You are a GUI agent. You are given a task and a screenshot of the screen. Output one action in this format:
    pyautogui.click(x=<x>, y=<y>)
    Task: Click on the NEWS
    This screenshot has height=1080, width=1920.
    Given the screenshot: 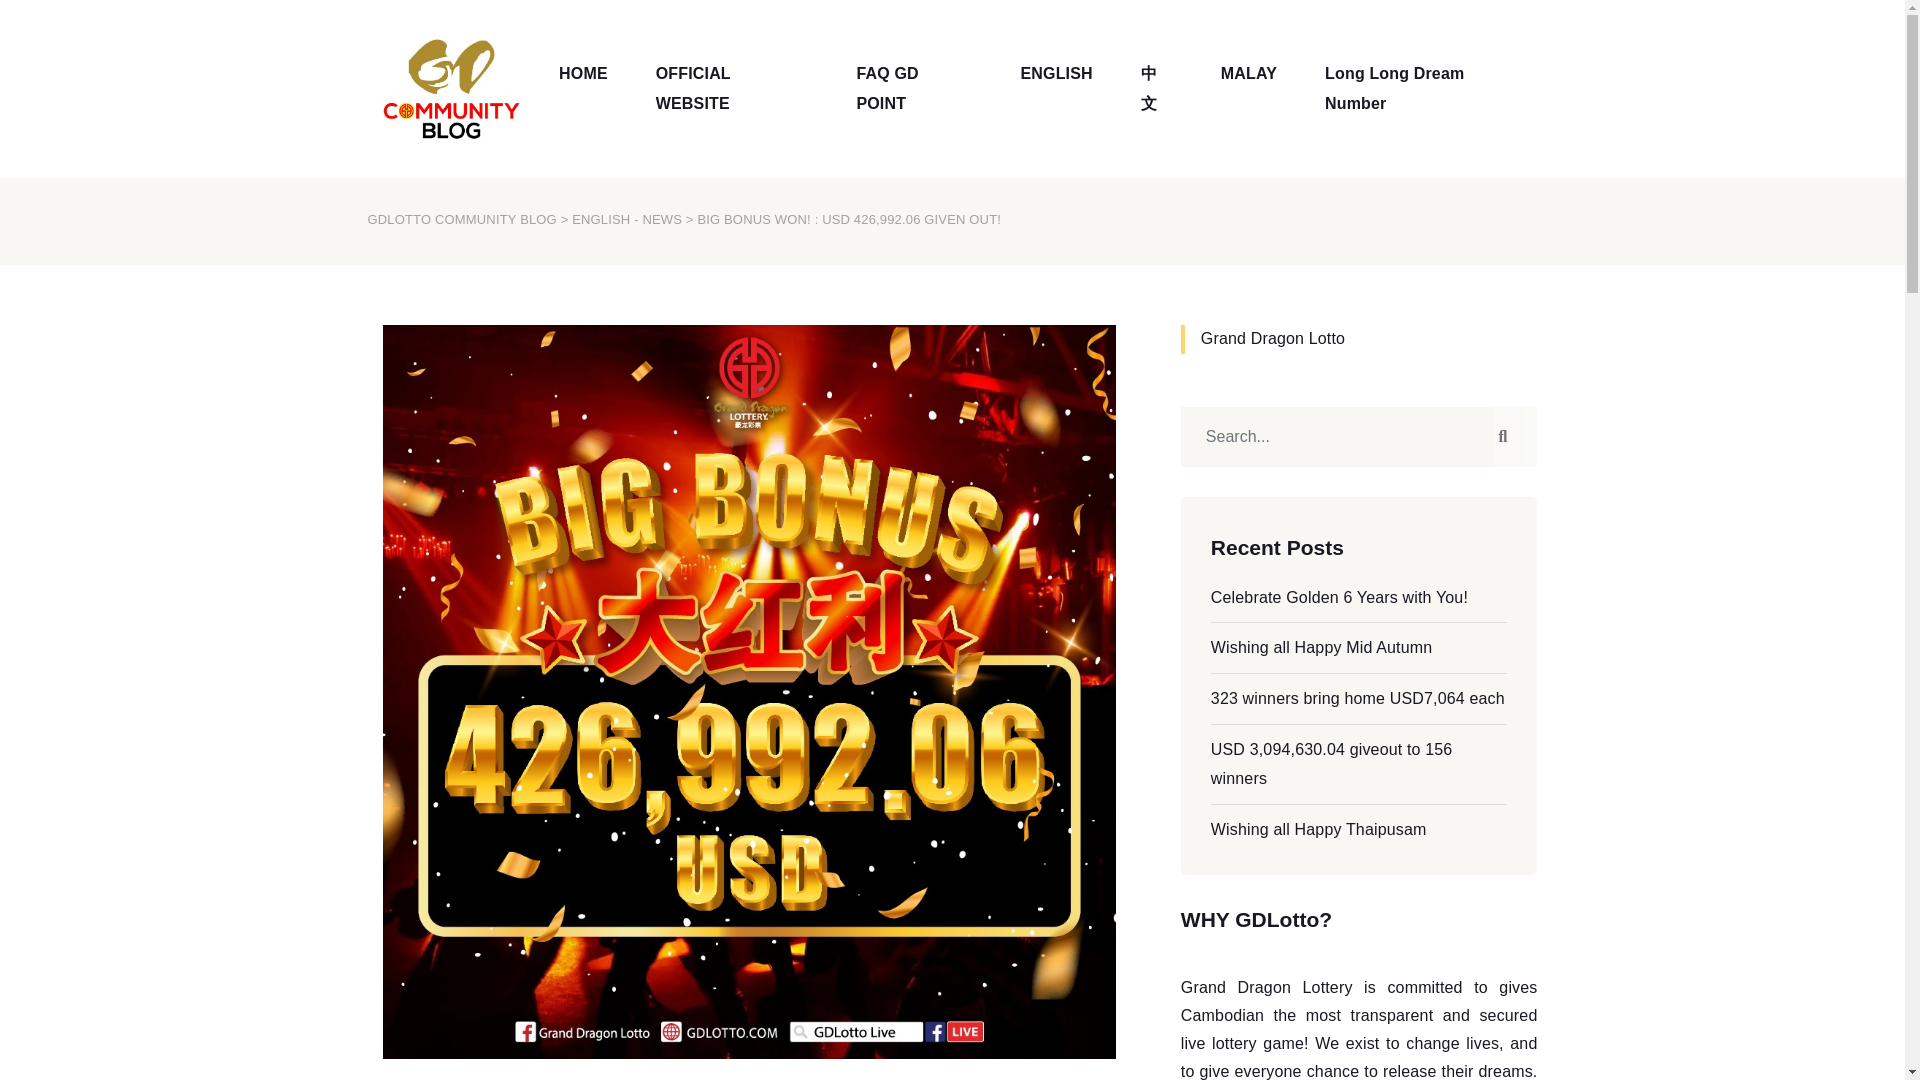 What is the action you would take?
    pyautogui.click(x=661, y=218)
    